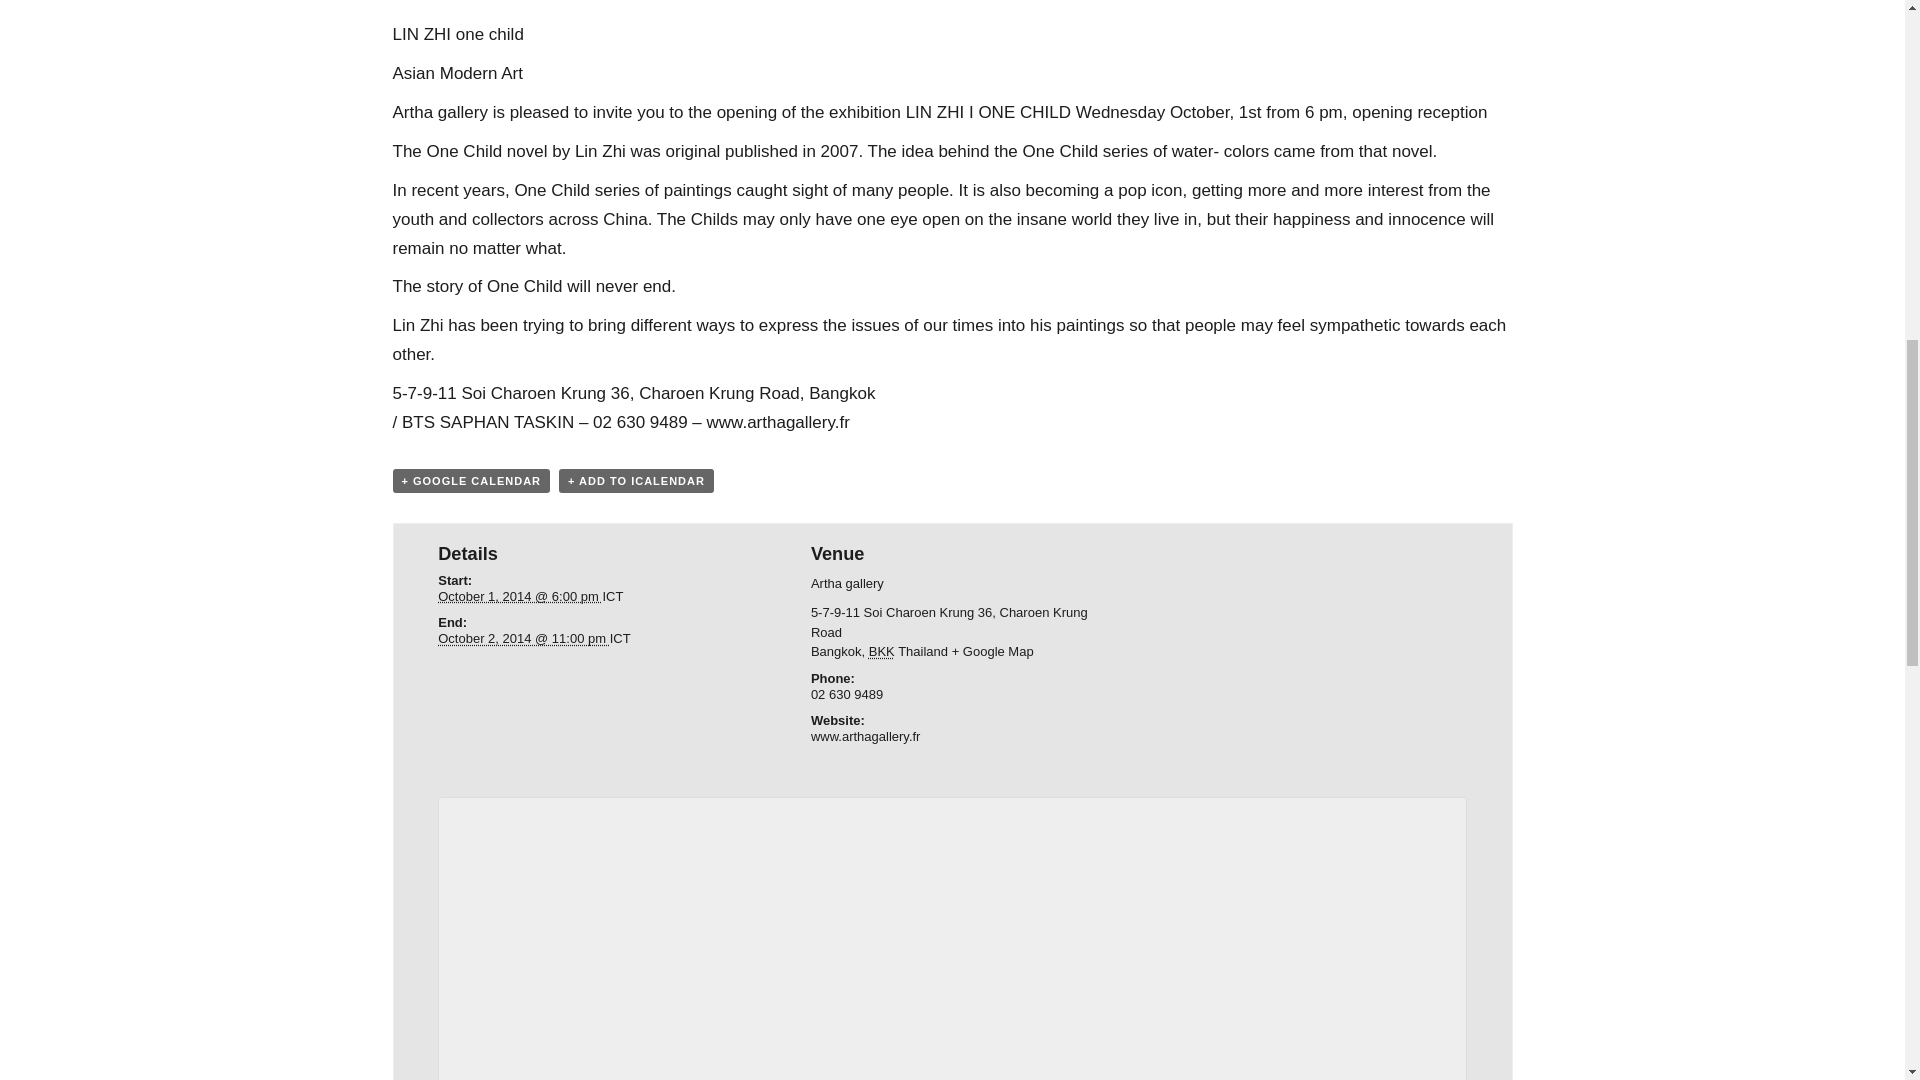 The image size is (1920, 1080). What do you see at coordinates (993, 650) in the screenshot?
I see `Click to view a Google Map` at bounding box center [993, 650].